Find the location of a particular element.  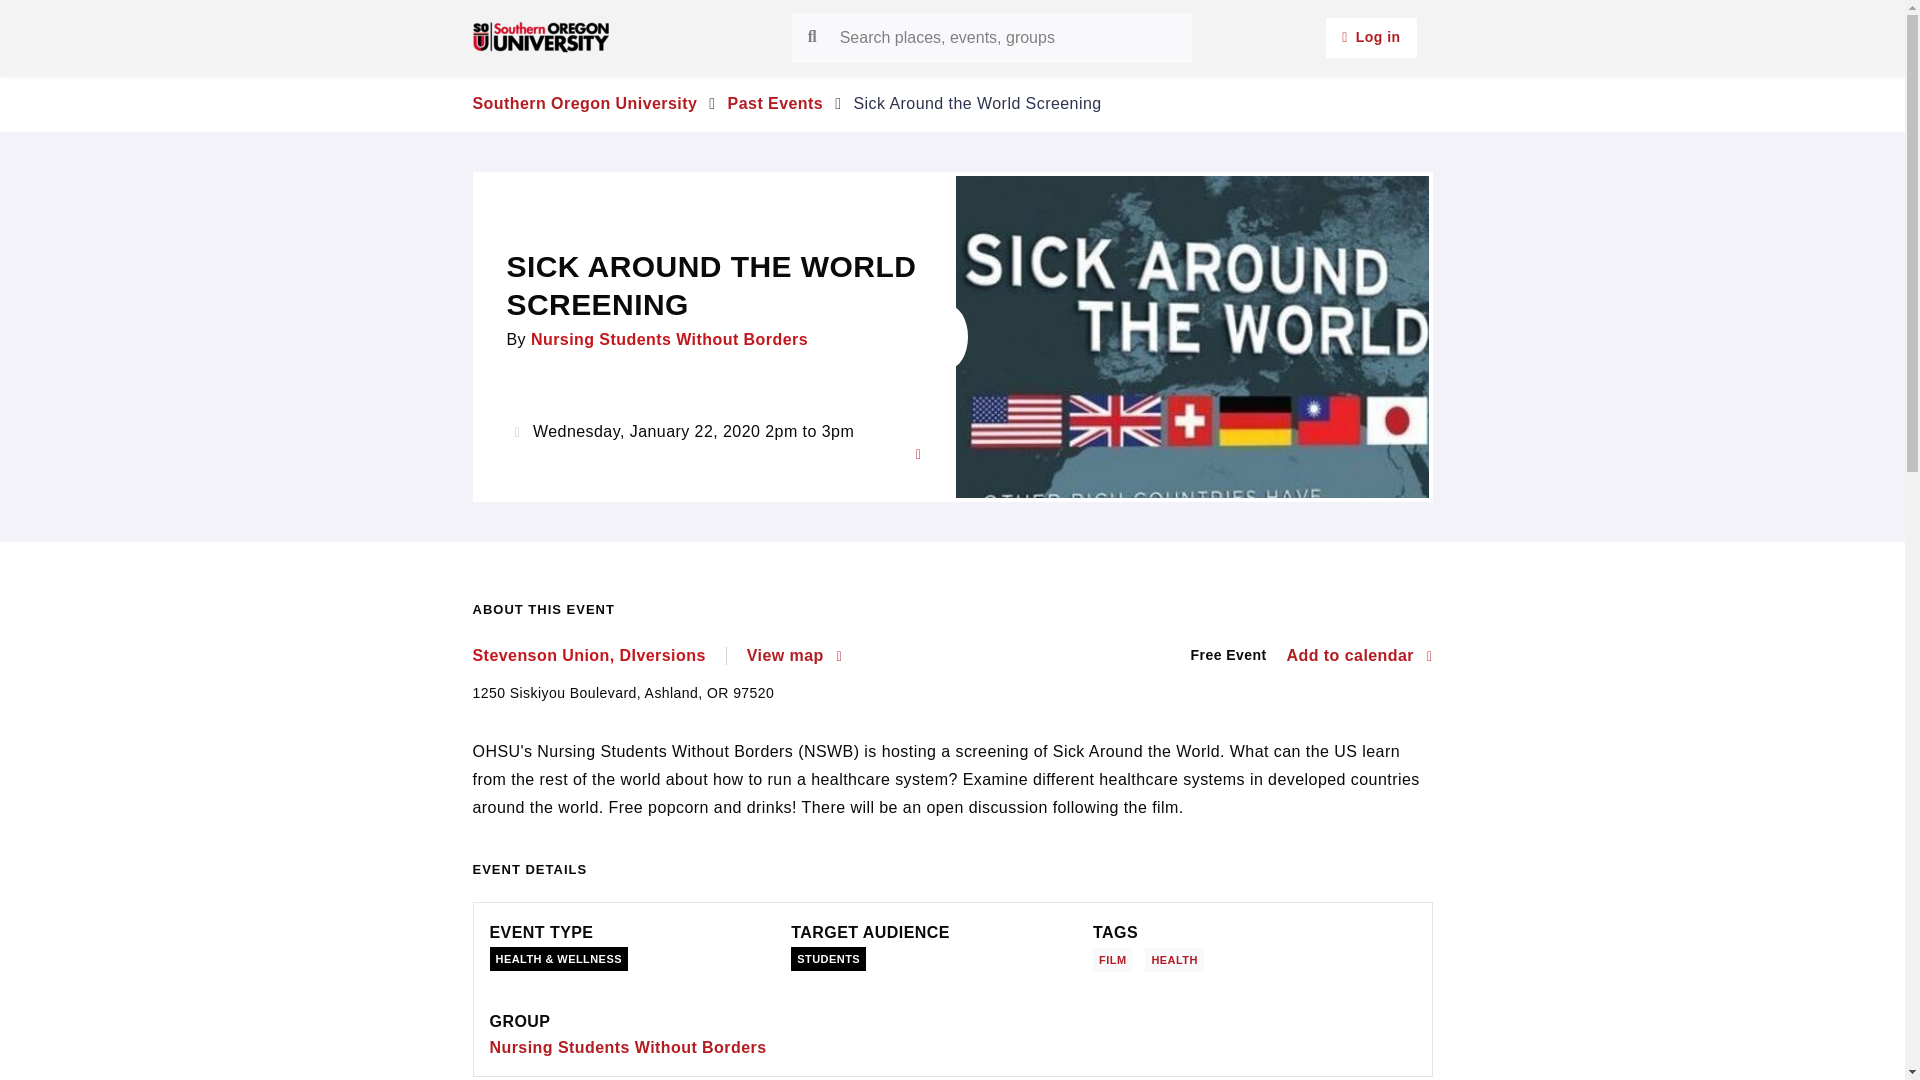

Stevenson Union, DIversions is located at coordinates (598, 656).